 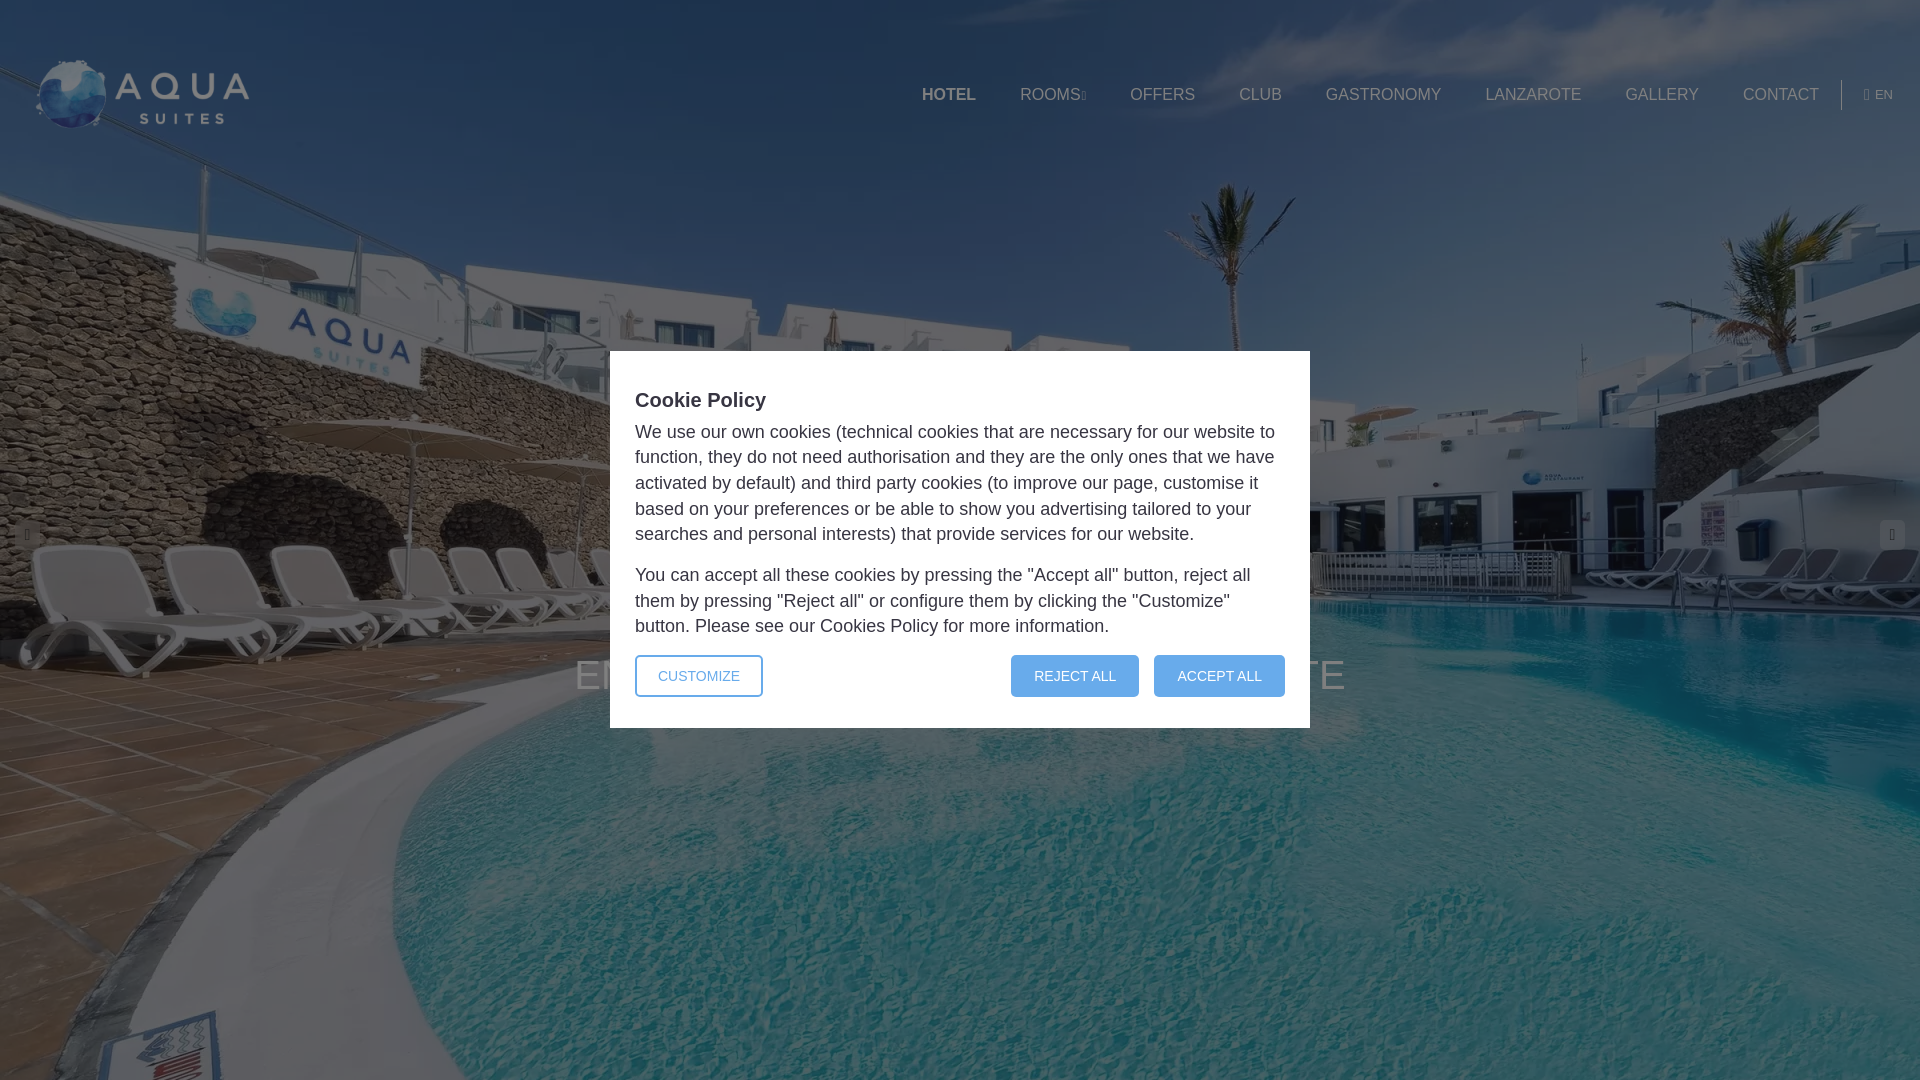 What do you see at coordinates (1532, 95) in the screenshot?
I see `LANZAROTE` at bounding box center [1532, 95].